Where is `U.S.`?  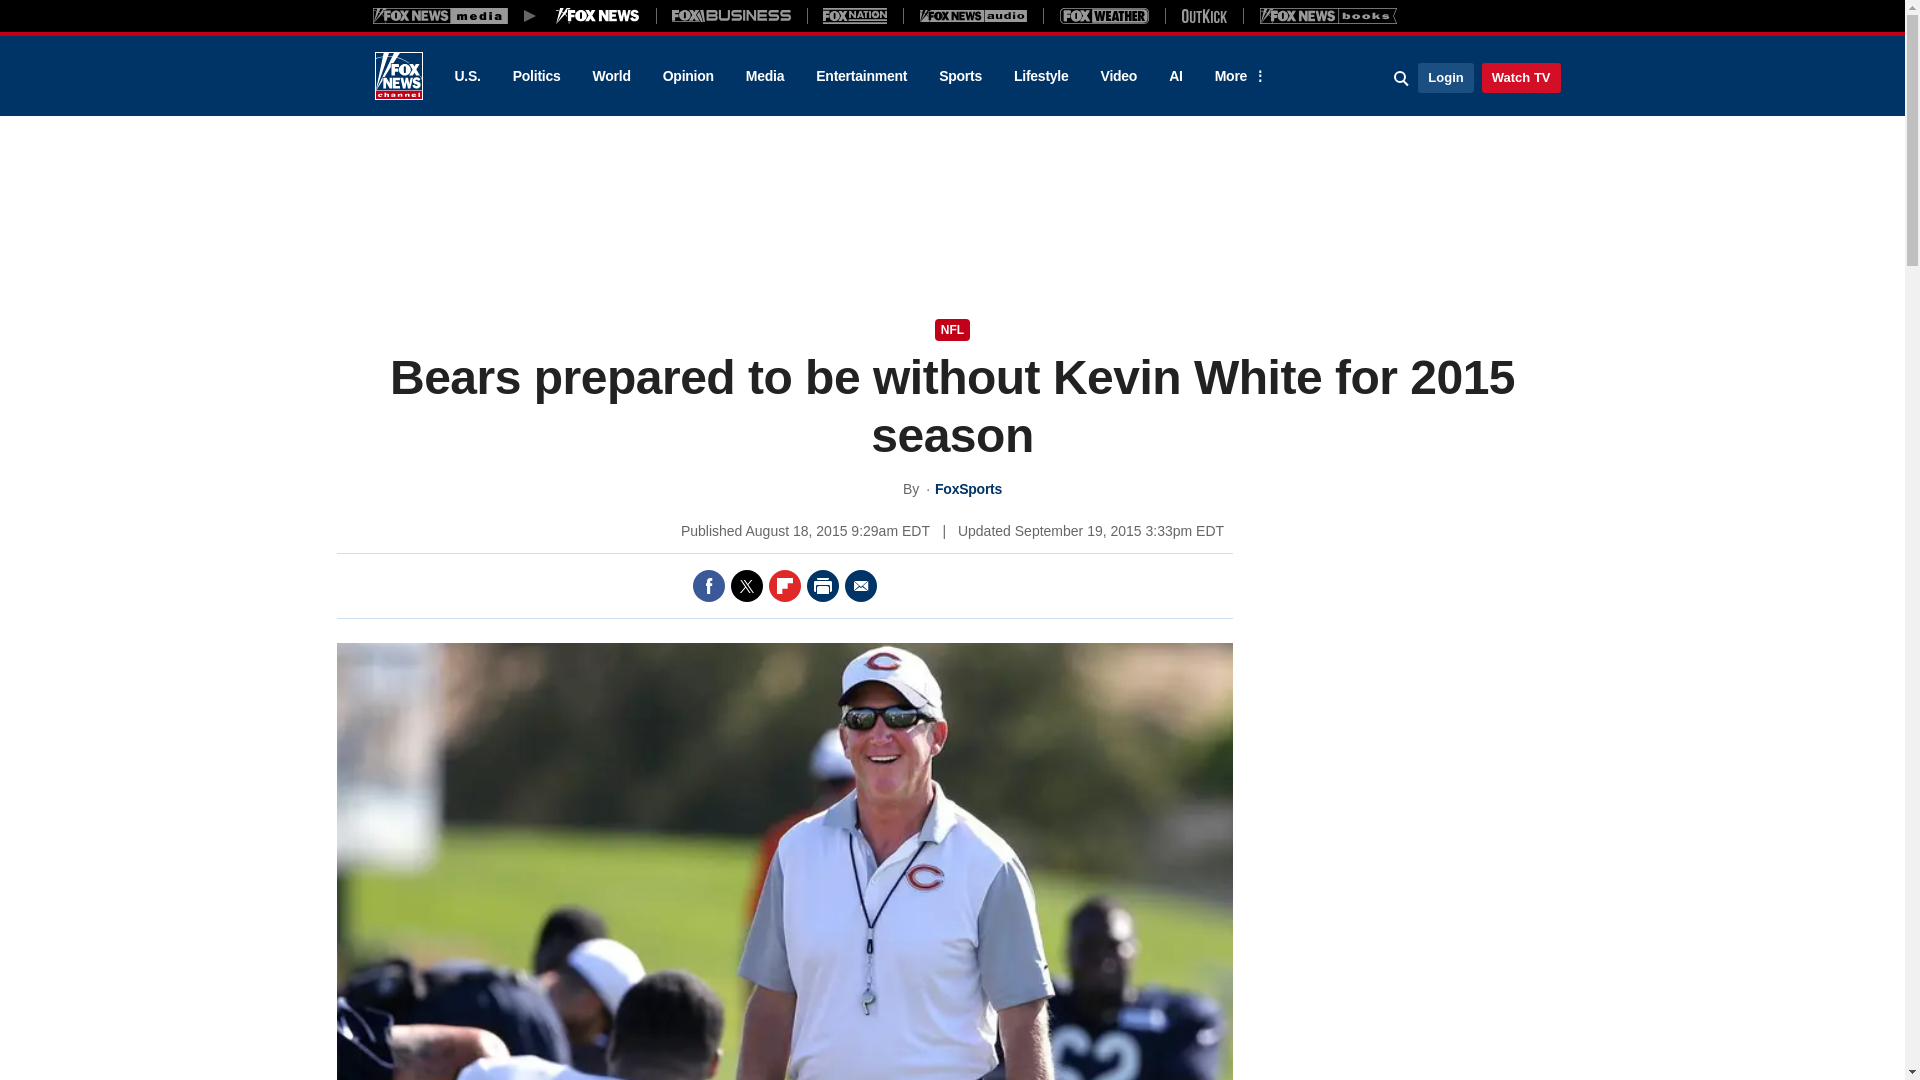 U.S. is located at coordinates (466, 76).